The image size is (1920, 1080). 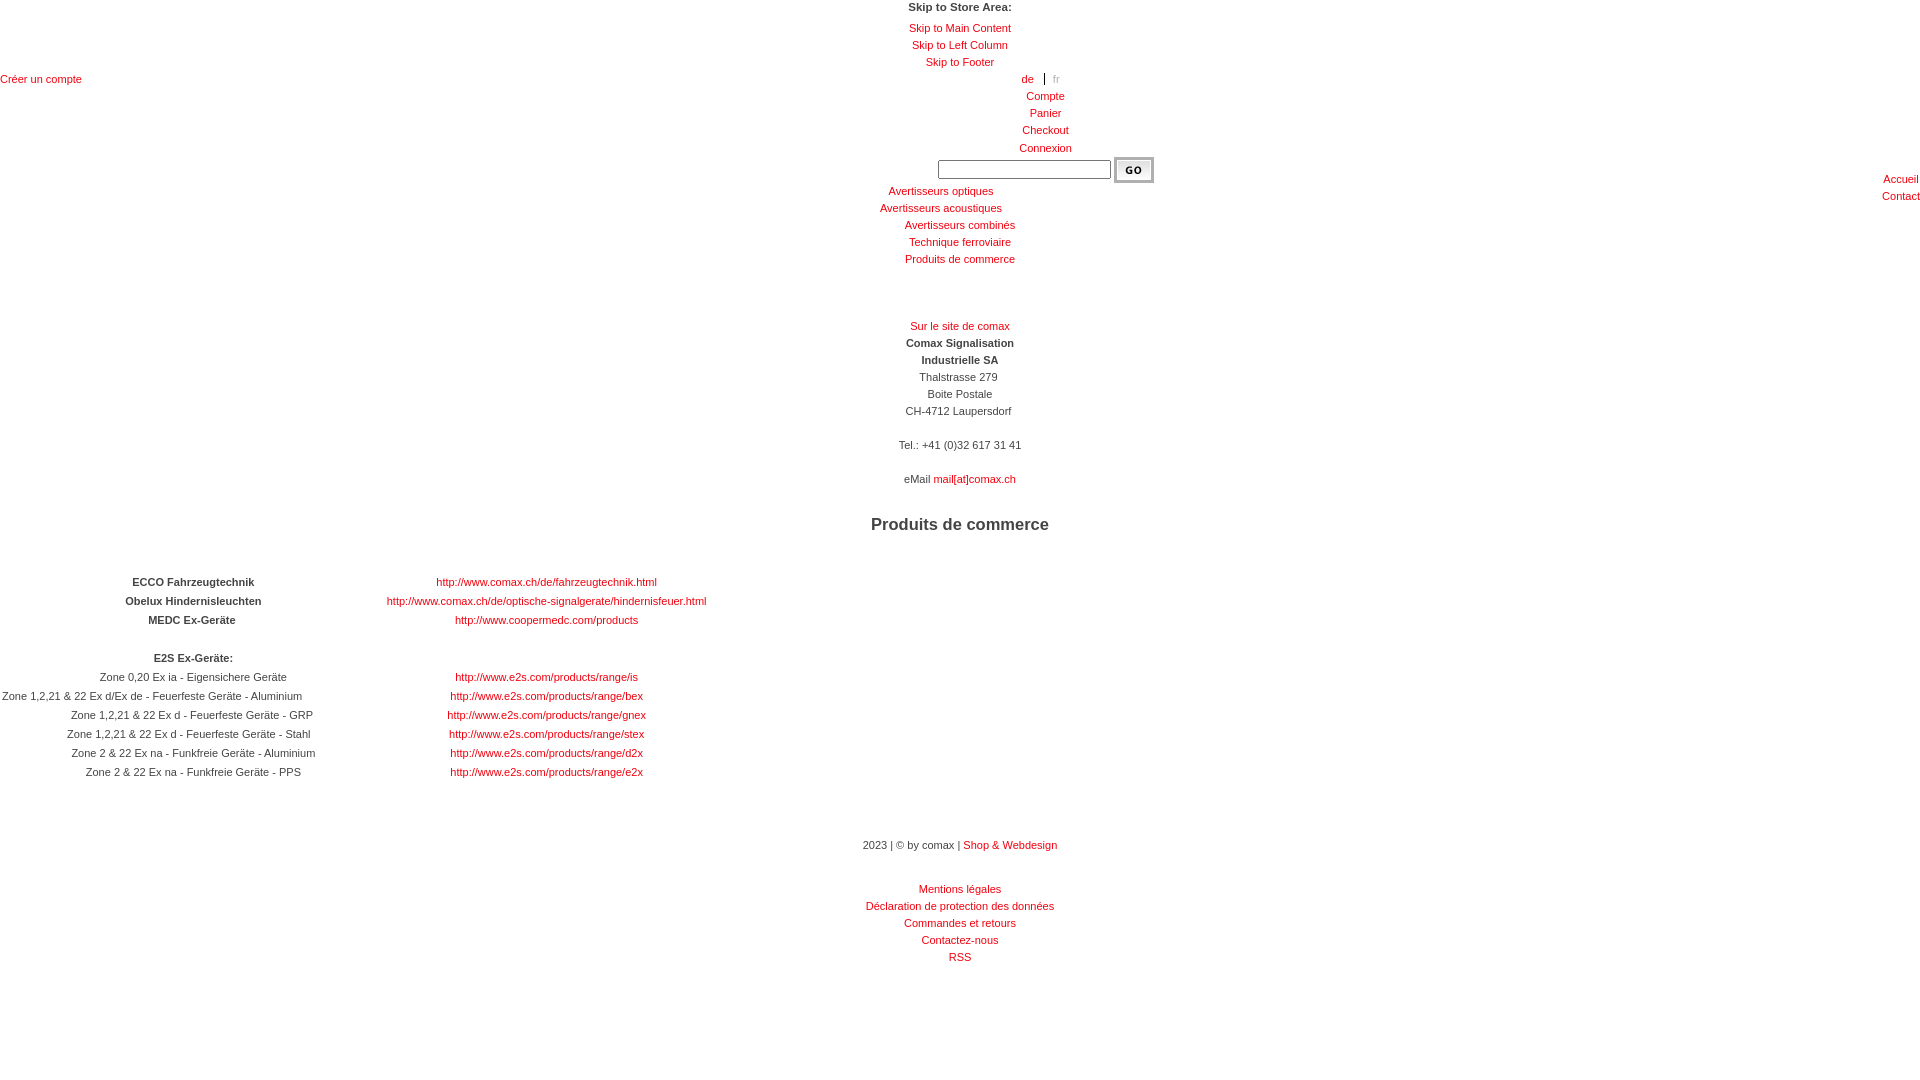 What do you see at coordinates (941, 208) in the screenshot?
I see `Avertisseurs acoustiques` at bounding box center [941, 208].